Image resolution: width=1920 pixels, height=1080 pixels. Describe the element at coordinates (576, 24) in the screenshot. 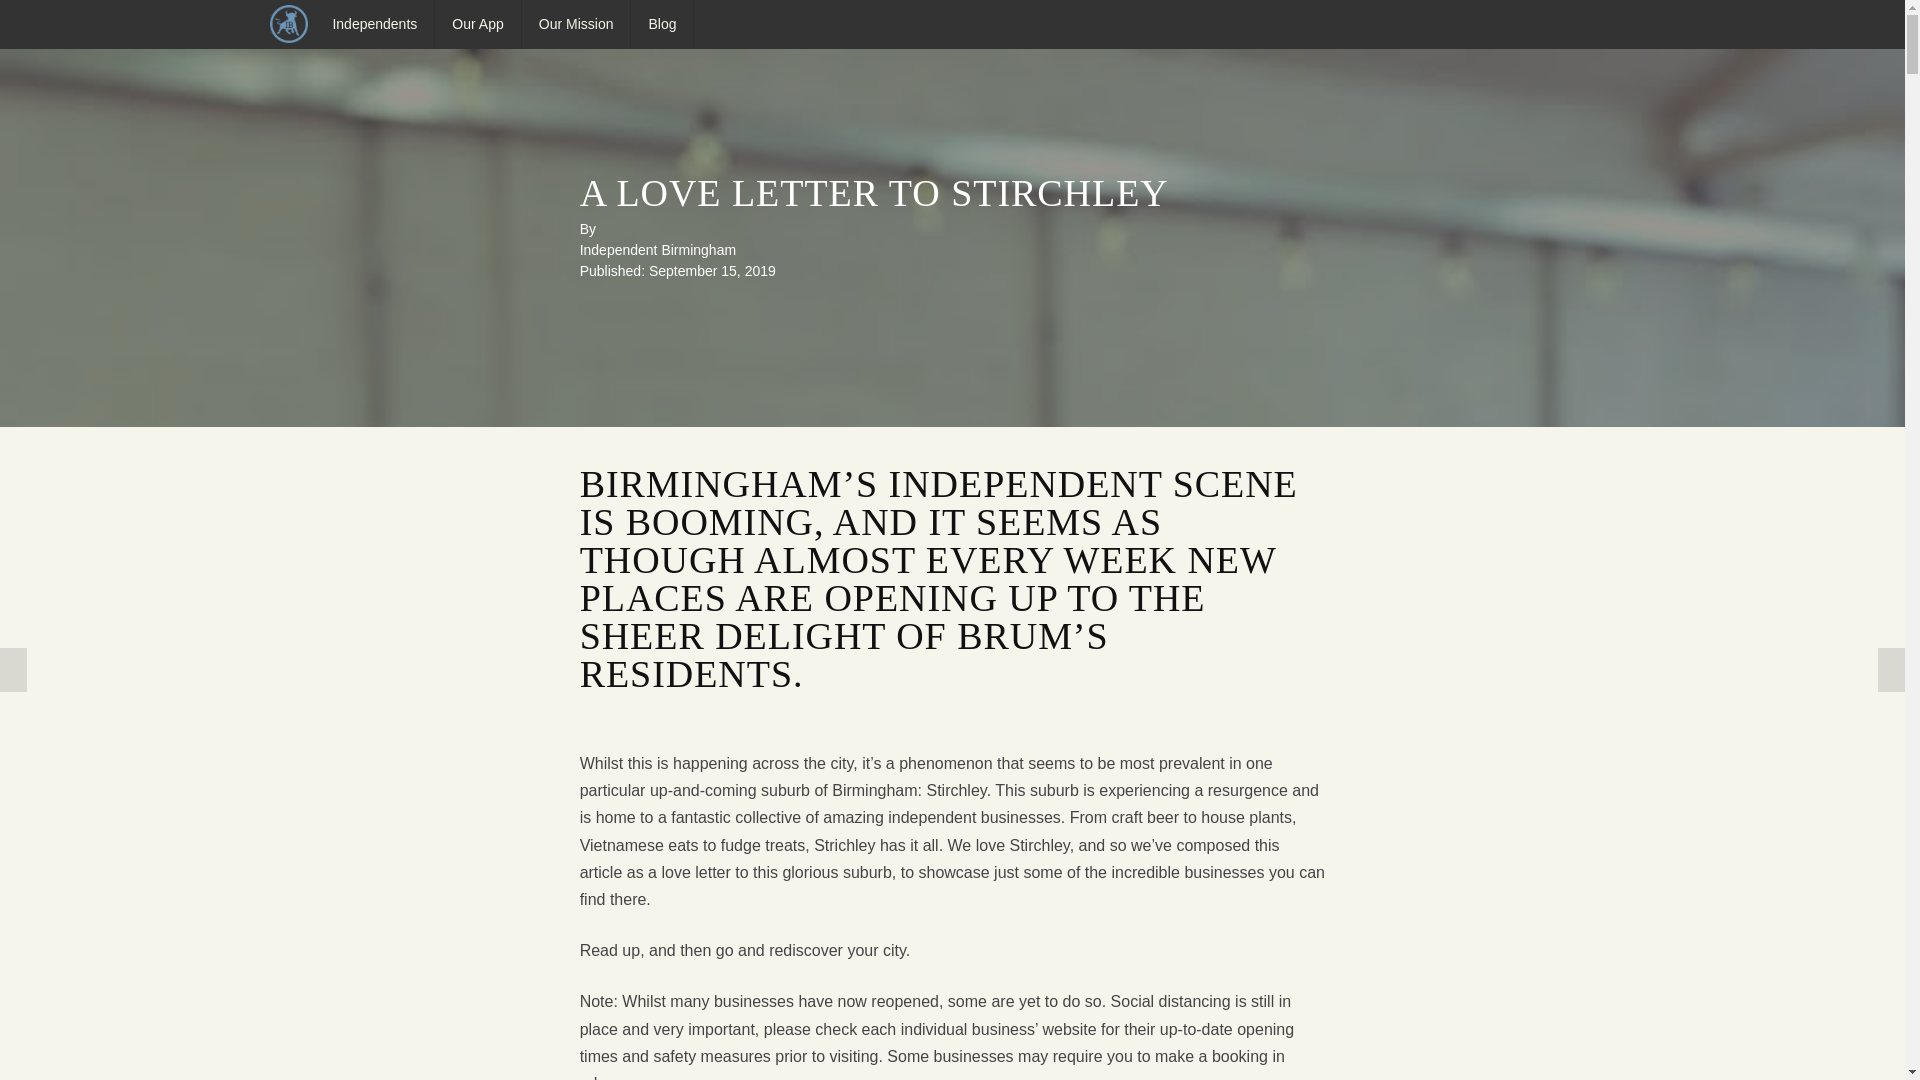

I see `Our Mission` at that location.